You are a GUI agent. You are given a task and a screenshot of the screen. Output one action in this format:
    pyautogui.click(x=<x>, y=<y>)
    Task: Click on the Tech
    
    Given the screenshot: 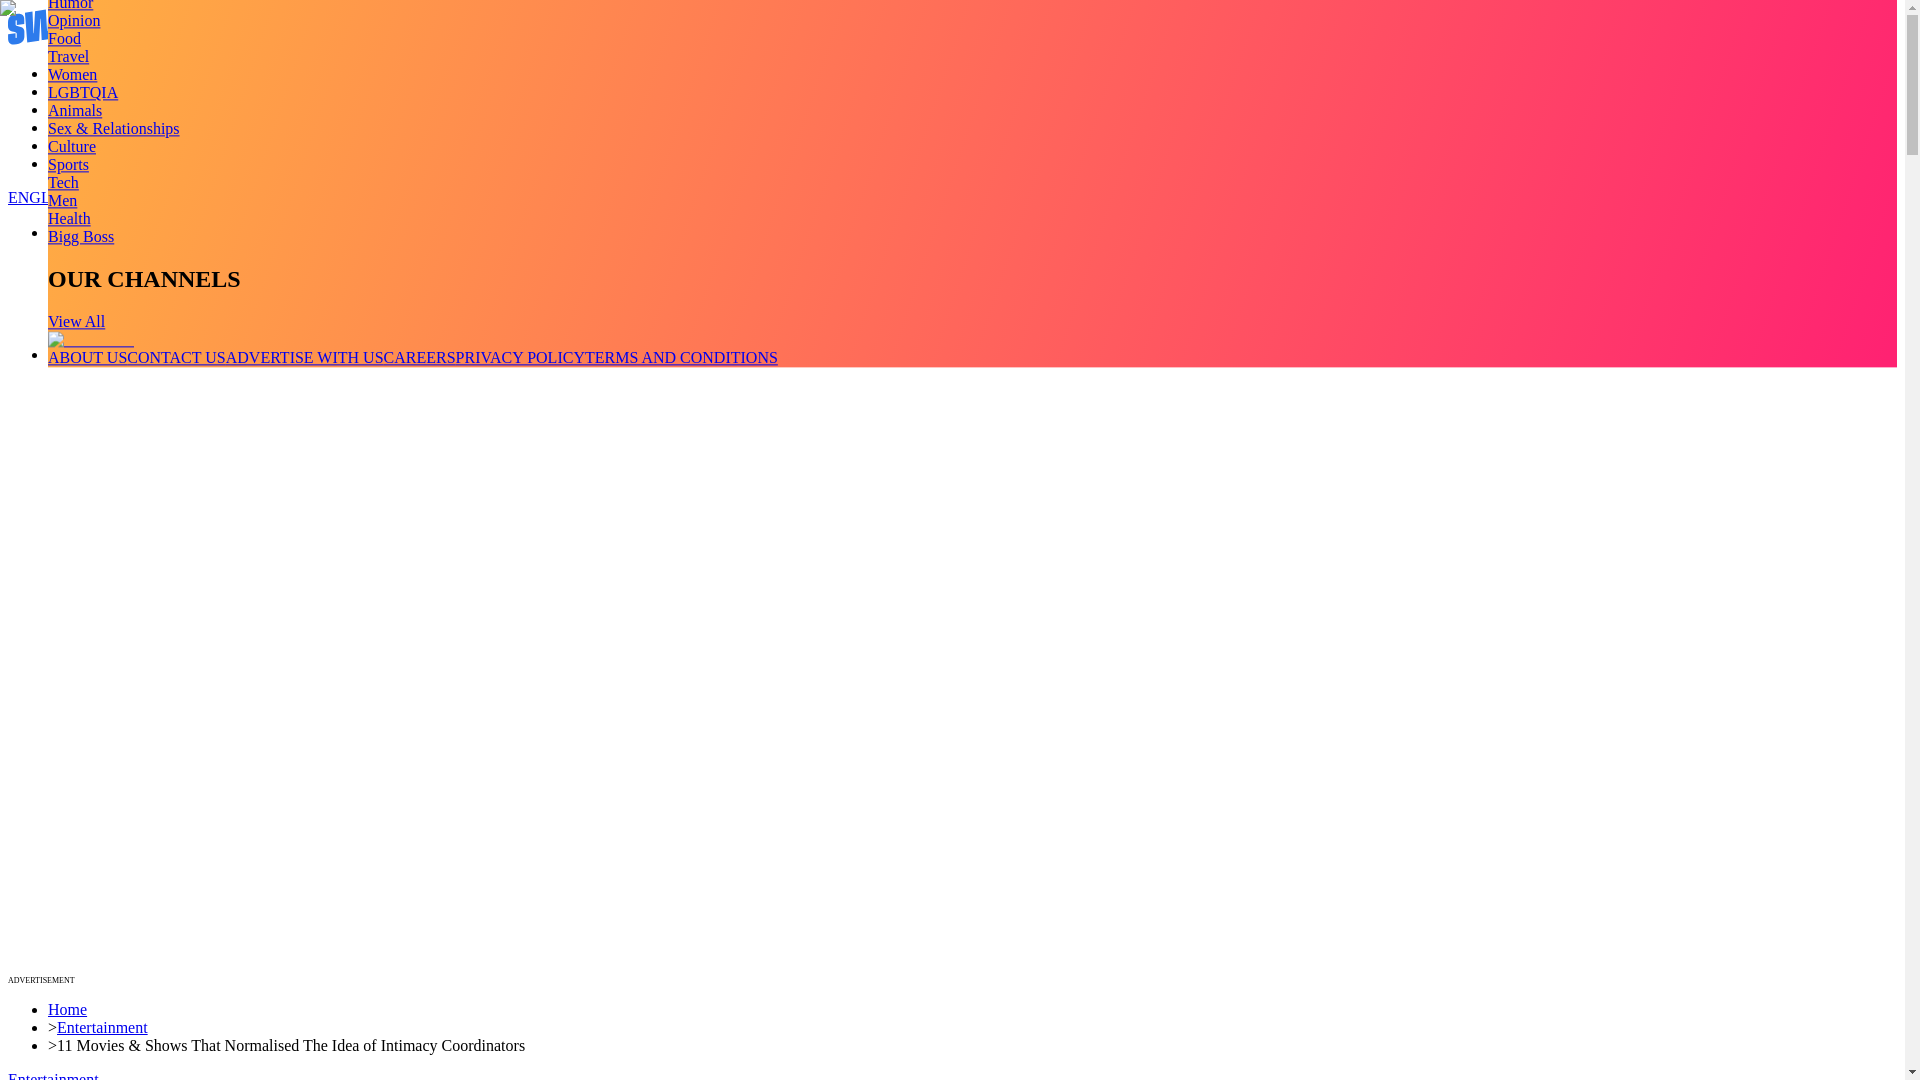 What is the action you would take?
    pyautogui.click(x=63, y=182)
    